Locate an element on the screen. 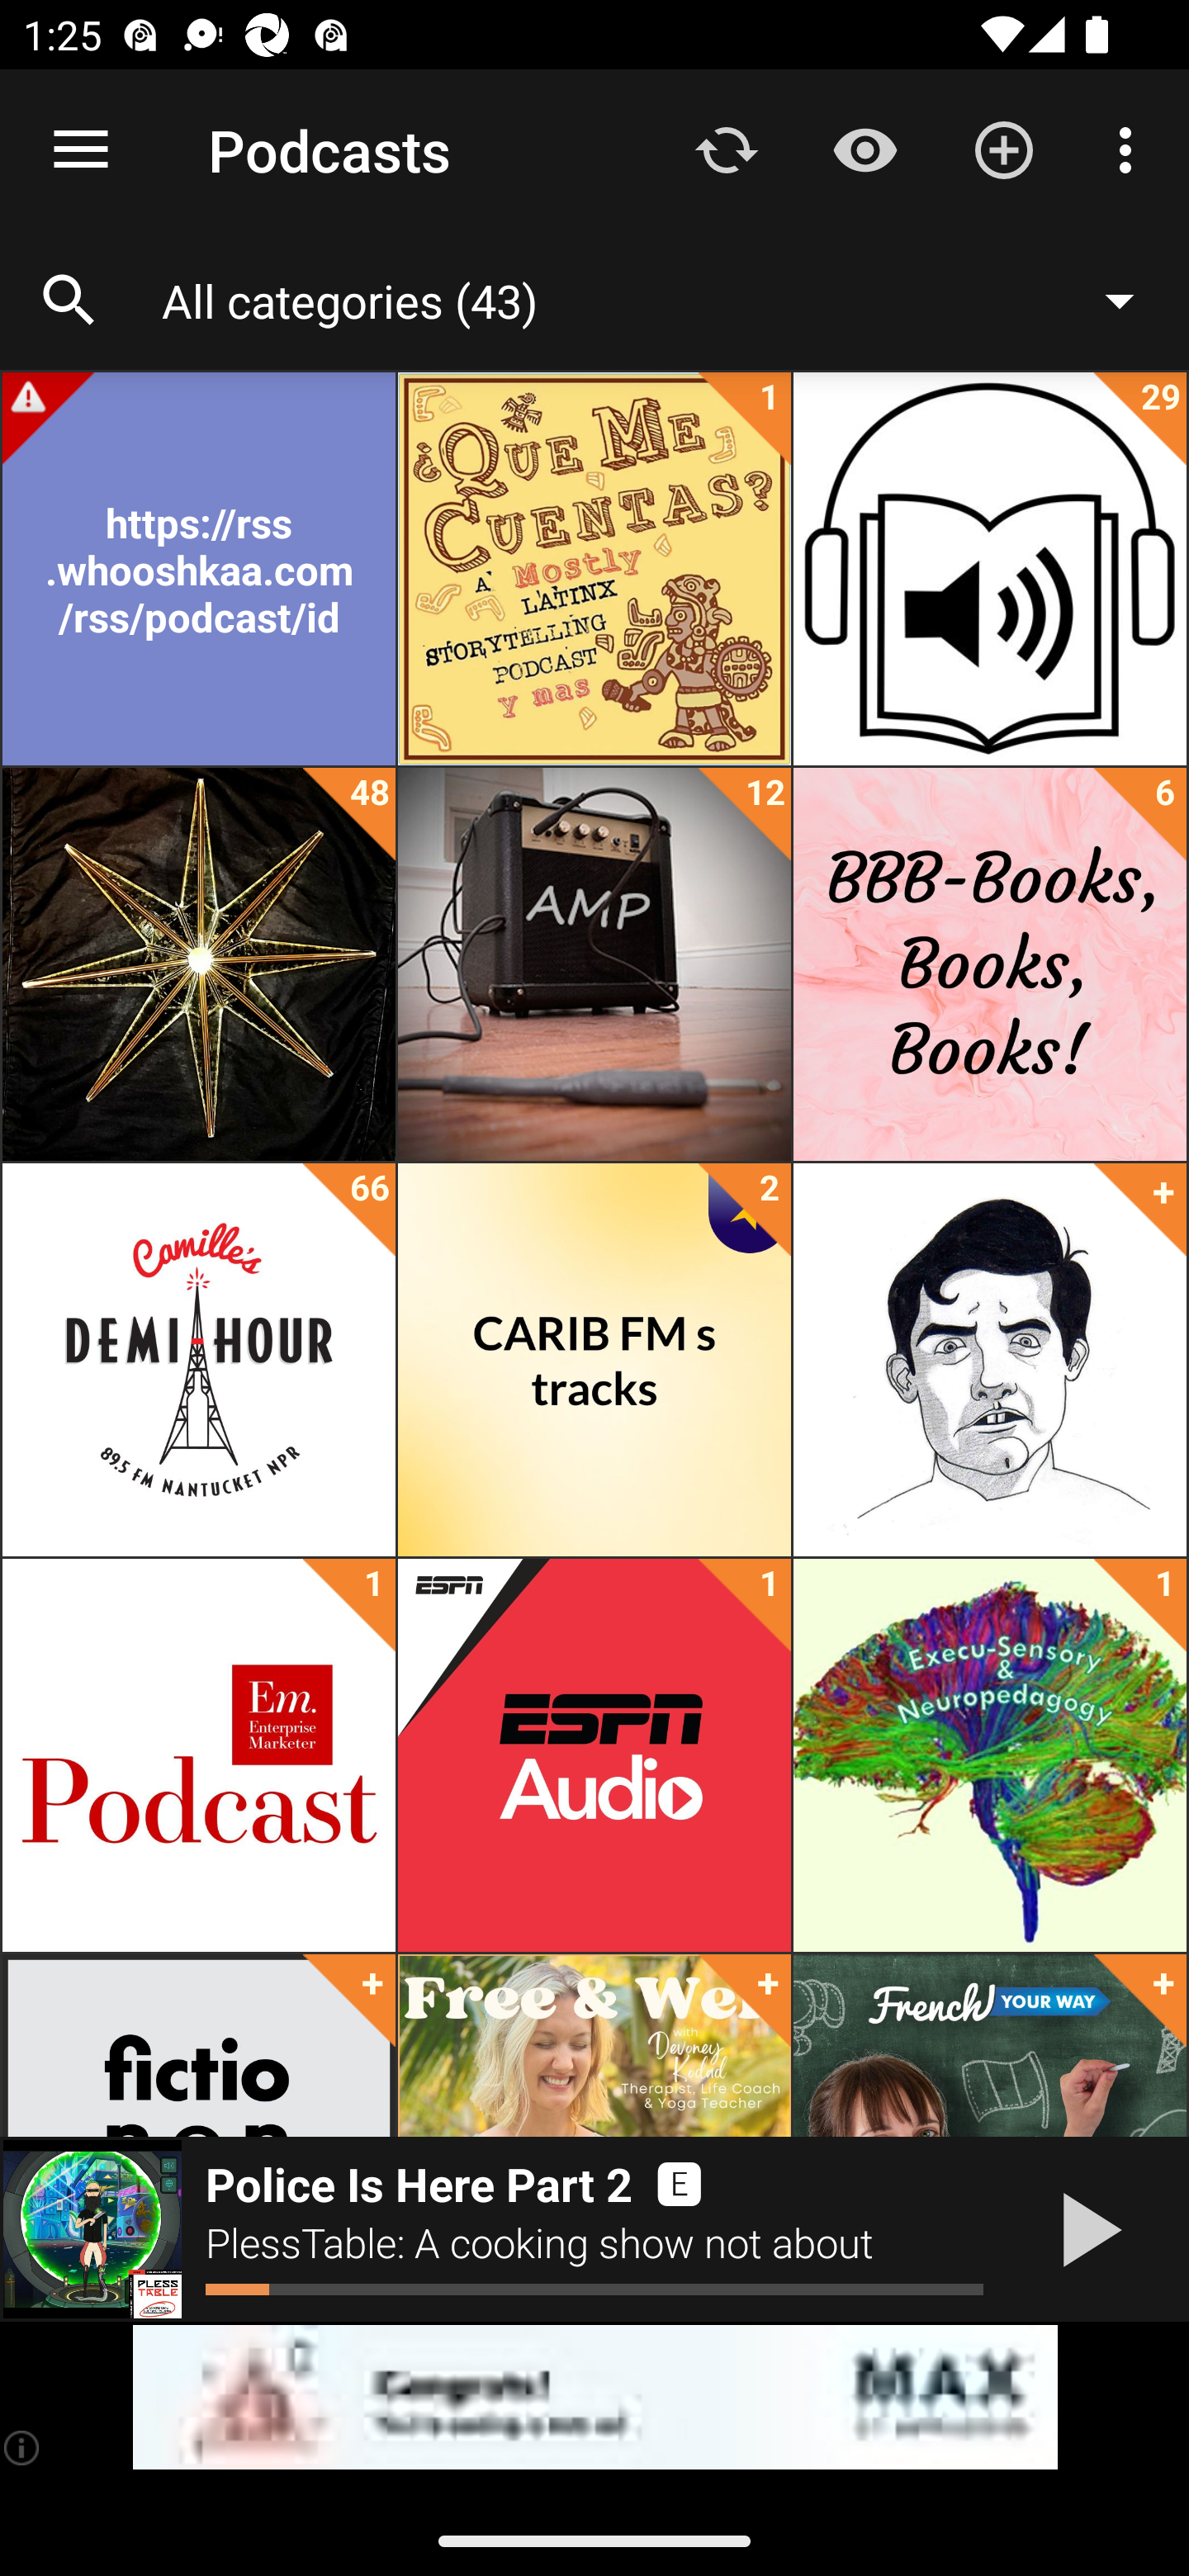  Search is located at coordinates (69, 301).